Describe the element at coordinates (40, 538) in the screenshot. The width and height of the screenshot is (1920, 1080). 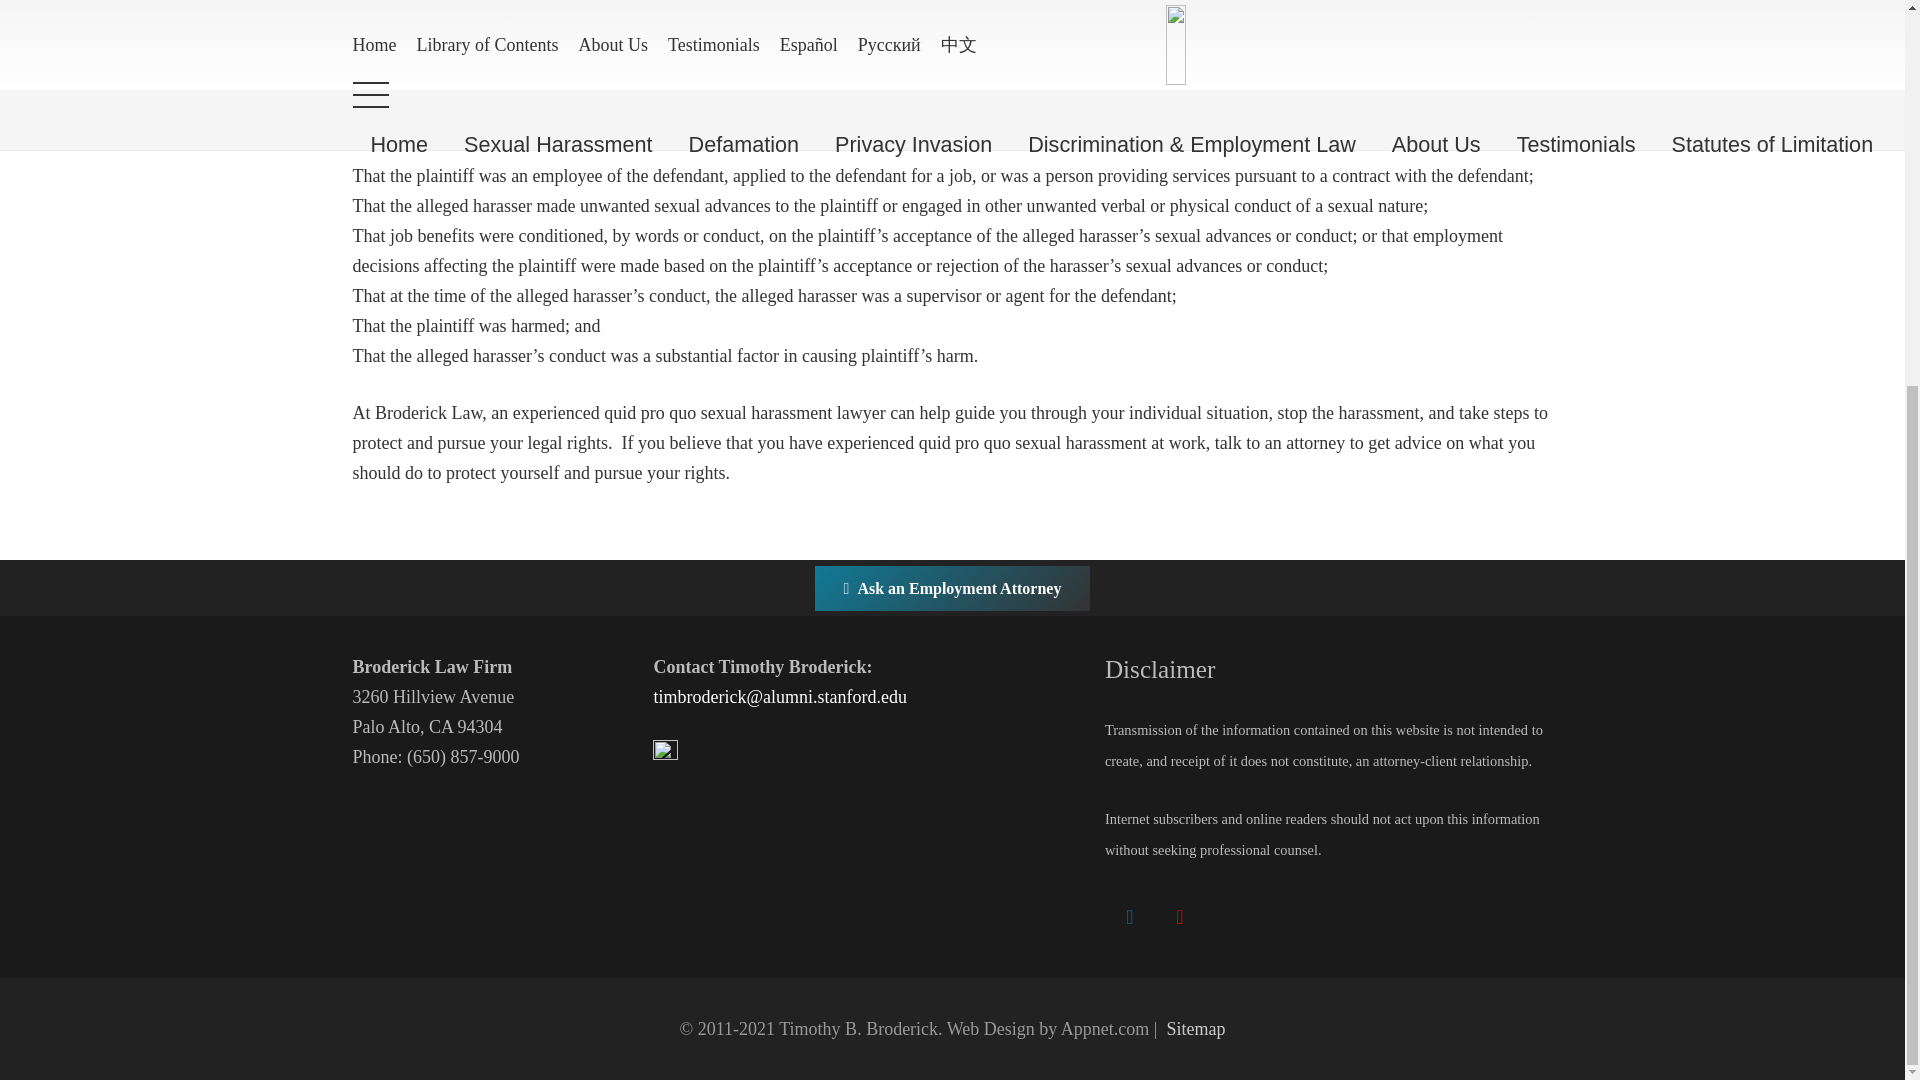
I see `Back to top` at that location.